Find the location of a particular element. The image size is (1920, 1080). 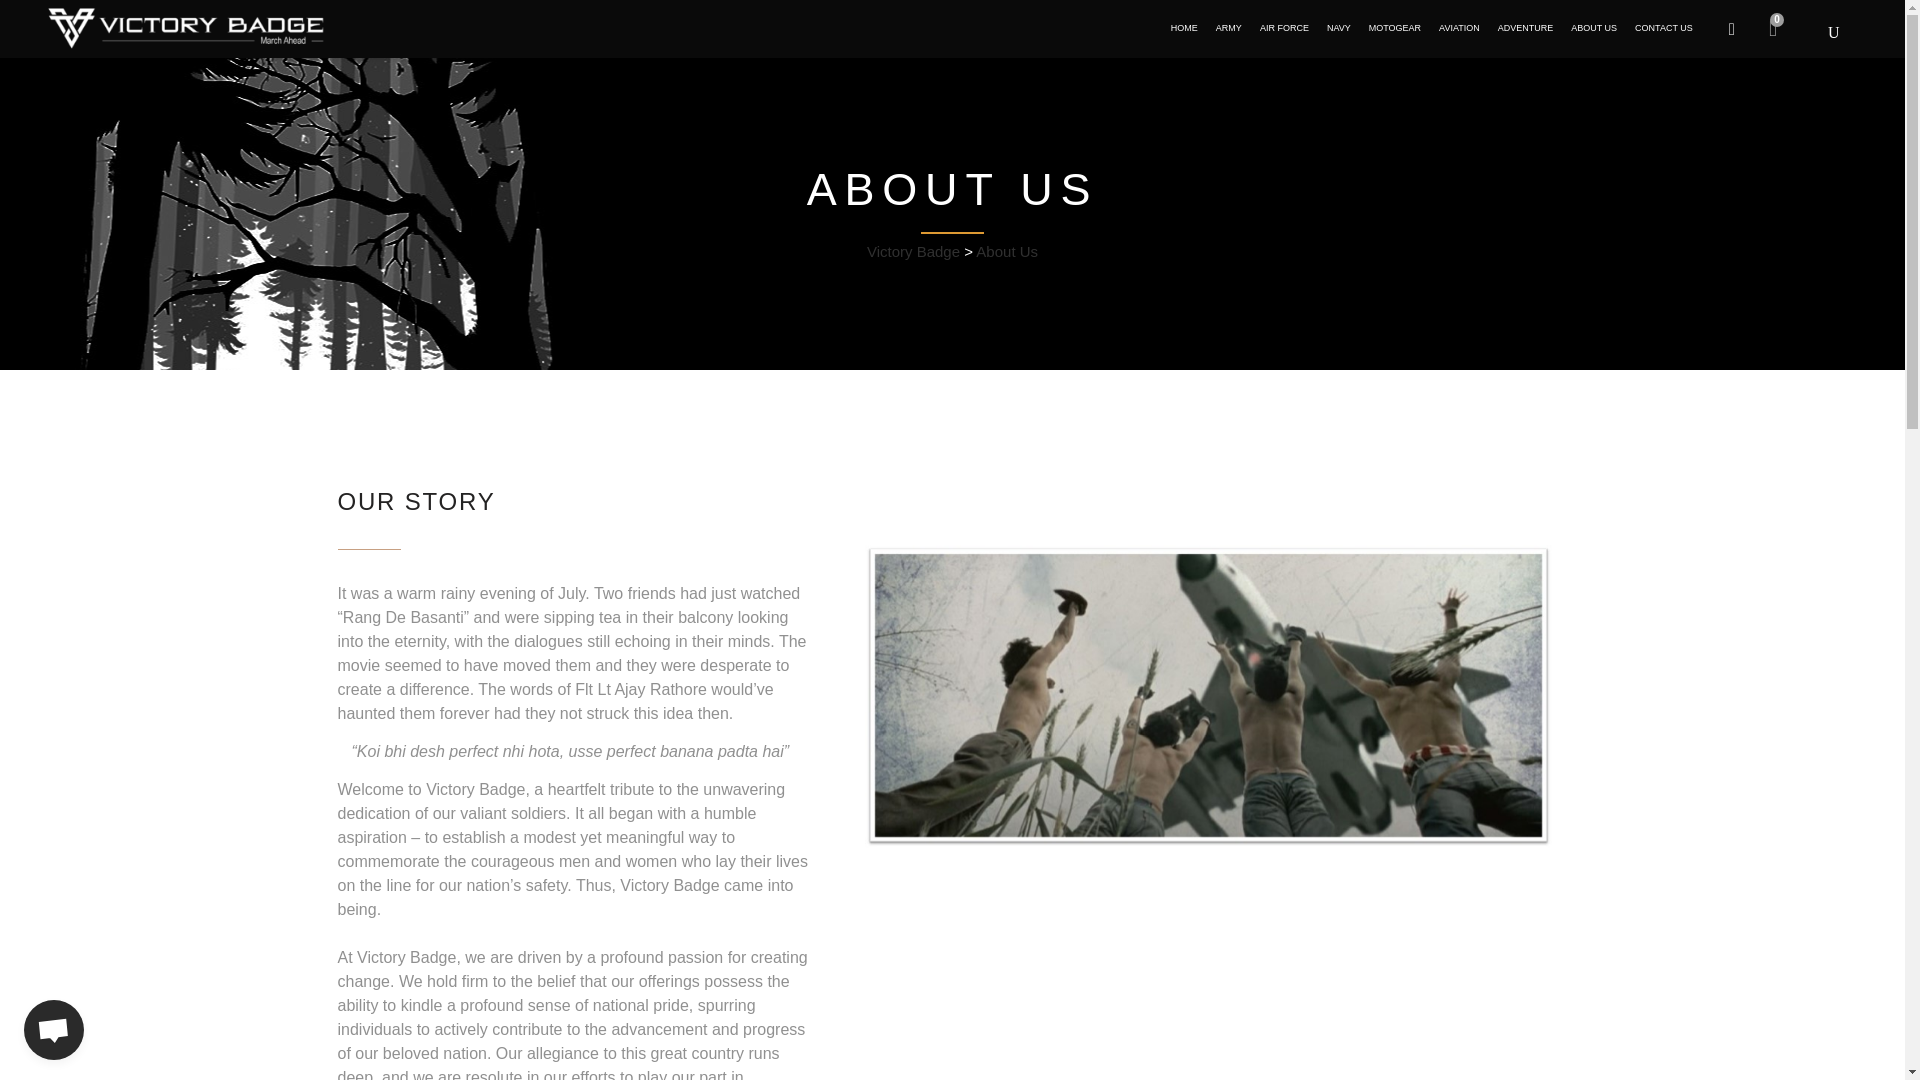

ADVENTURE is located at coordinates (1526, 28).